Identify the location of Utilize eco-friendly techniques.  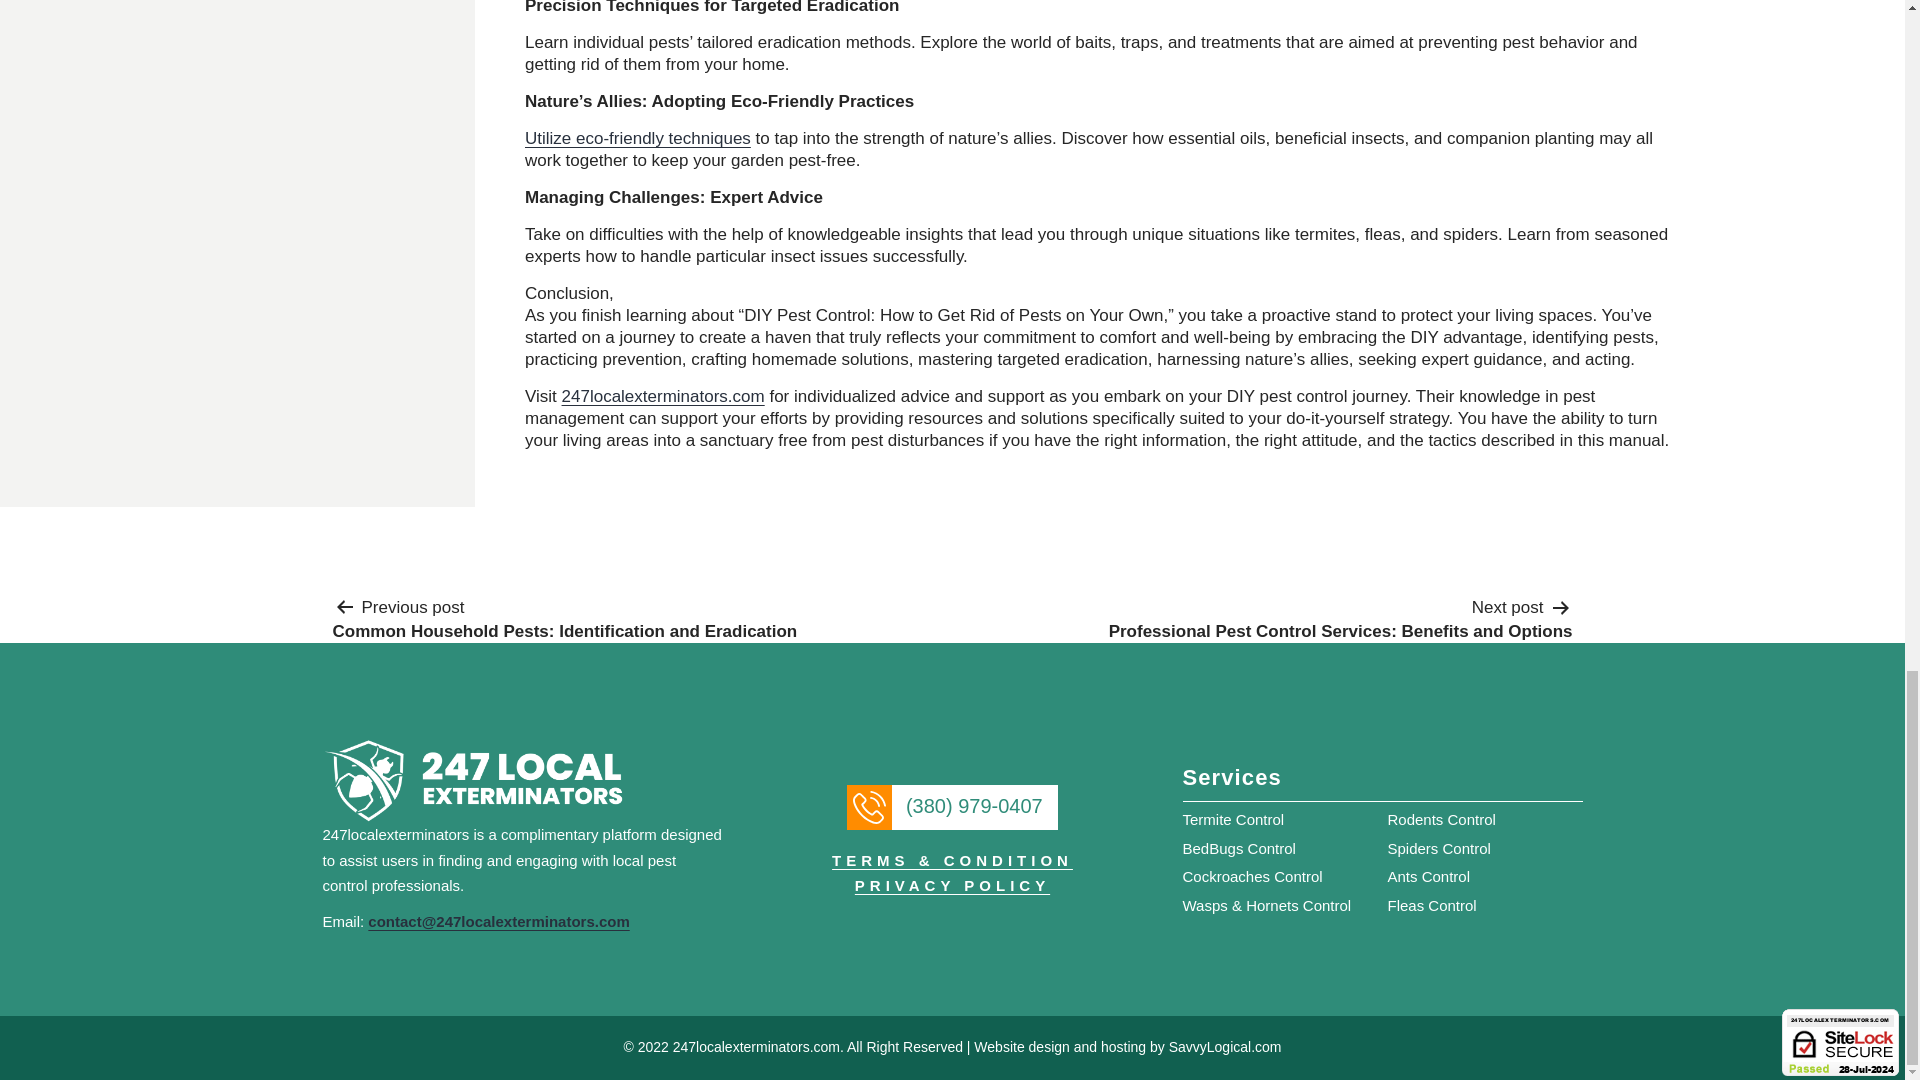
(637, 138).